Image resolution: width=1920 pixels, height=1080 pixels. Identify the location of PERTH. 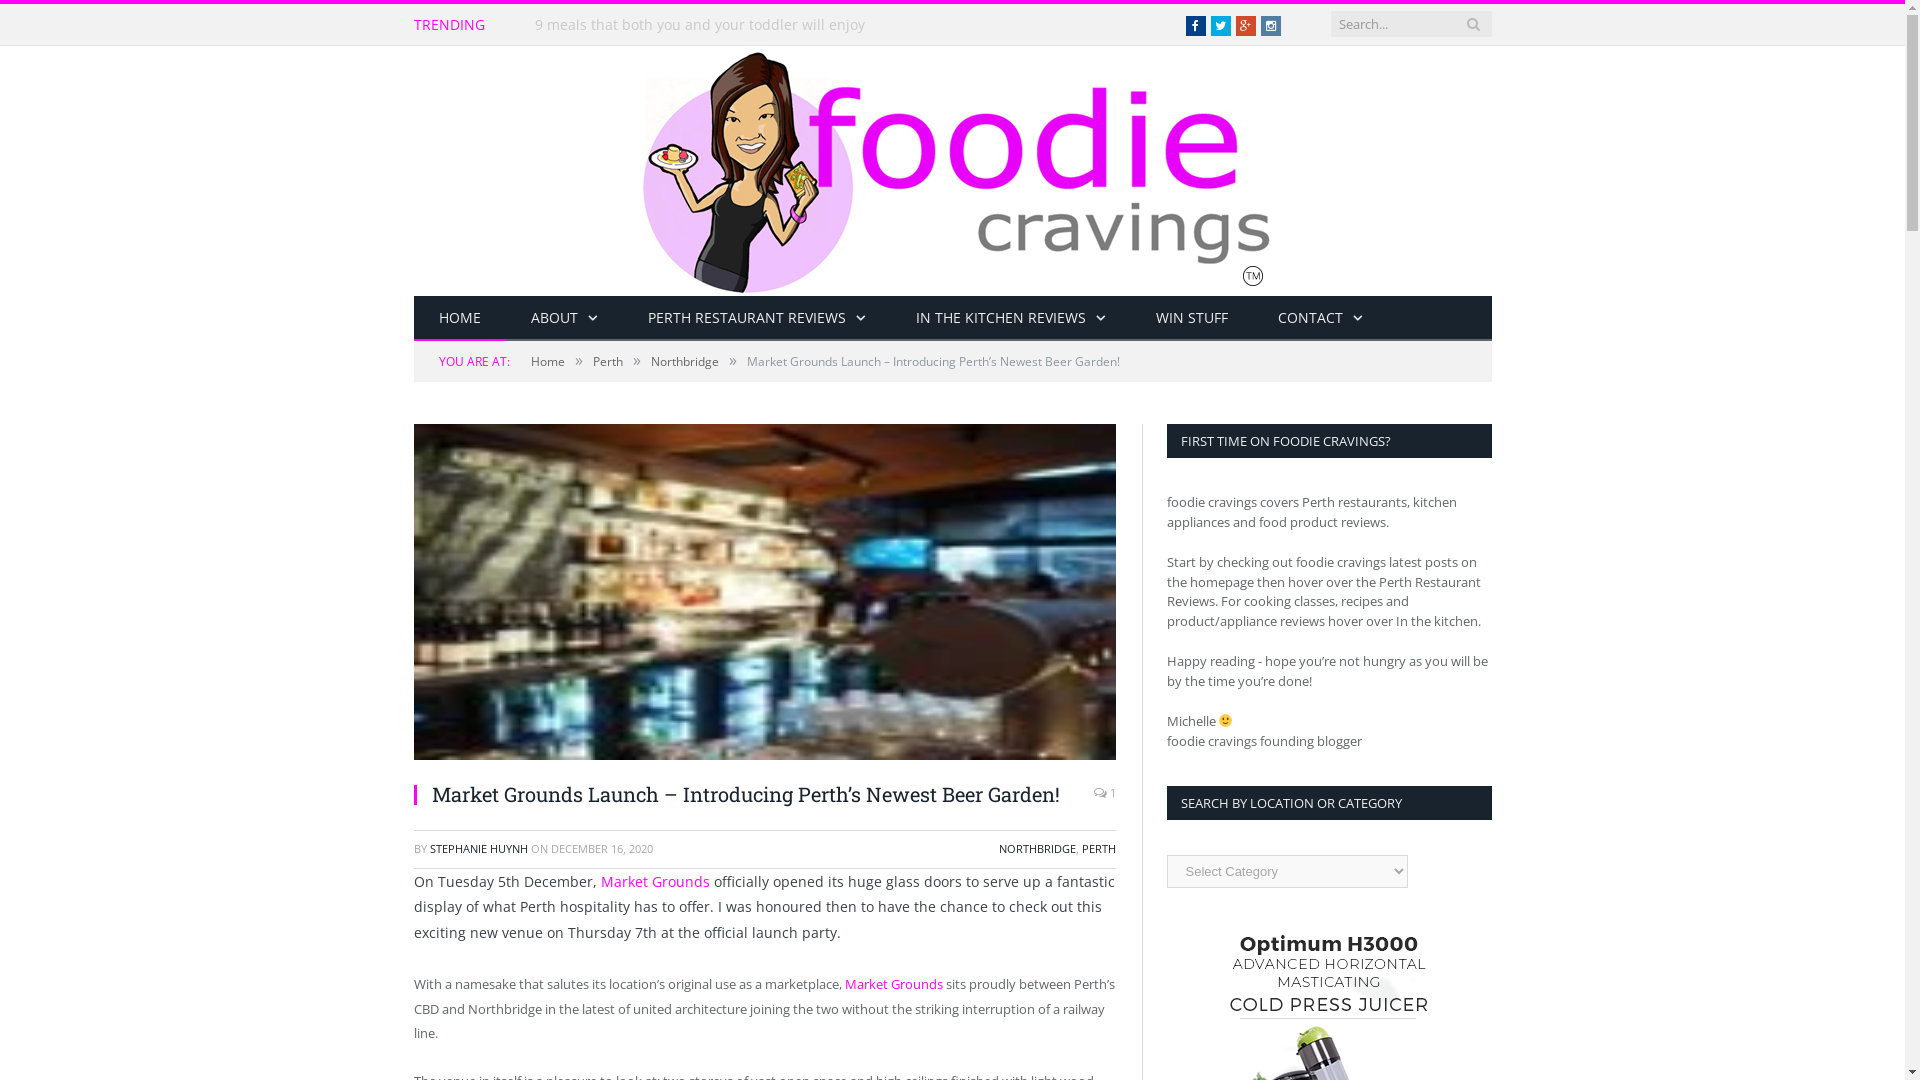
(1099, 848).